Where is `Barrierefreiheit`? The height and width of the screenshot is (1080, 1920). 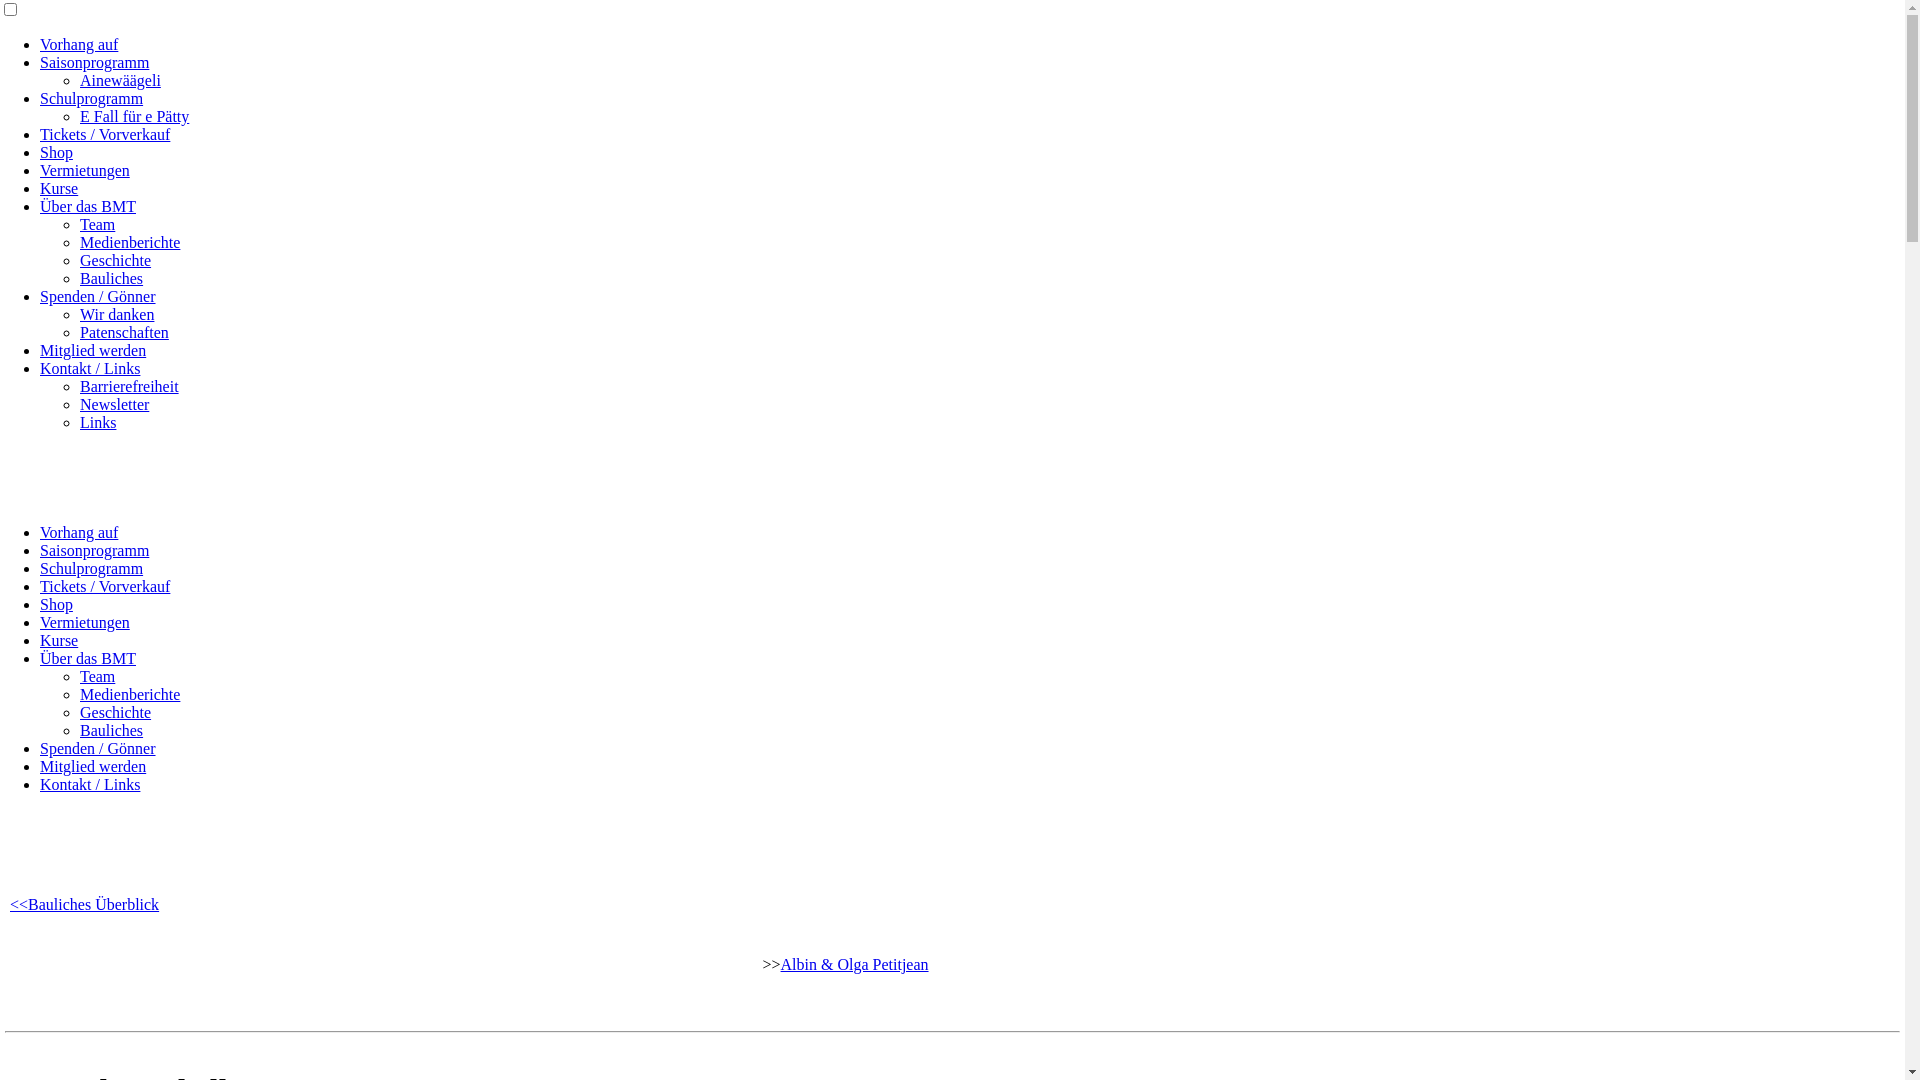 Barrierefreiheit is located at coordinates (130, 386).